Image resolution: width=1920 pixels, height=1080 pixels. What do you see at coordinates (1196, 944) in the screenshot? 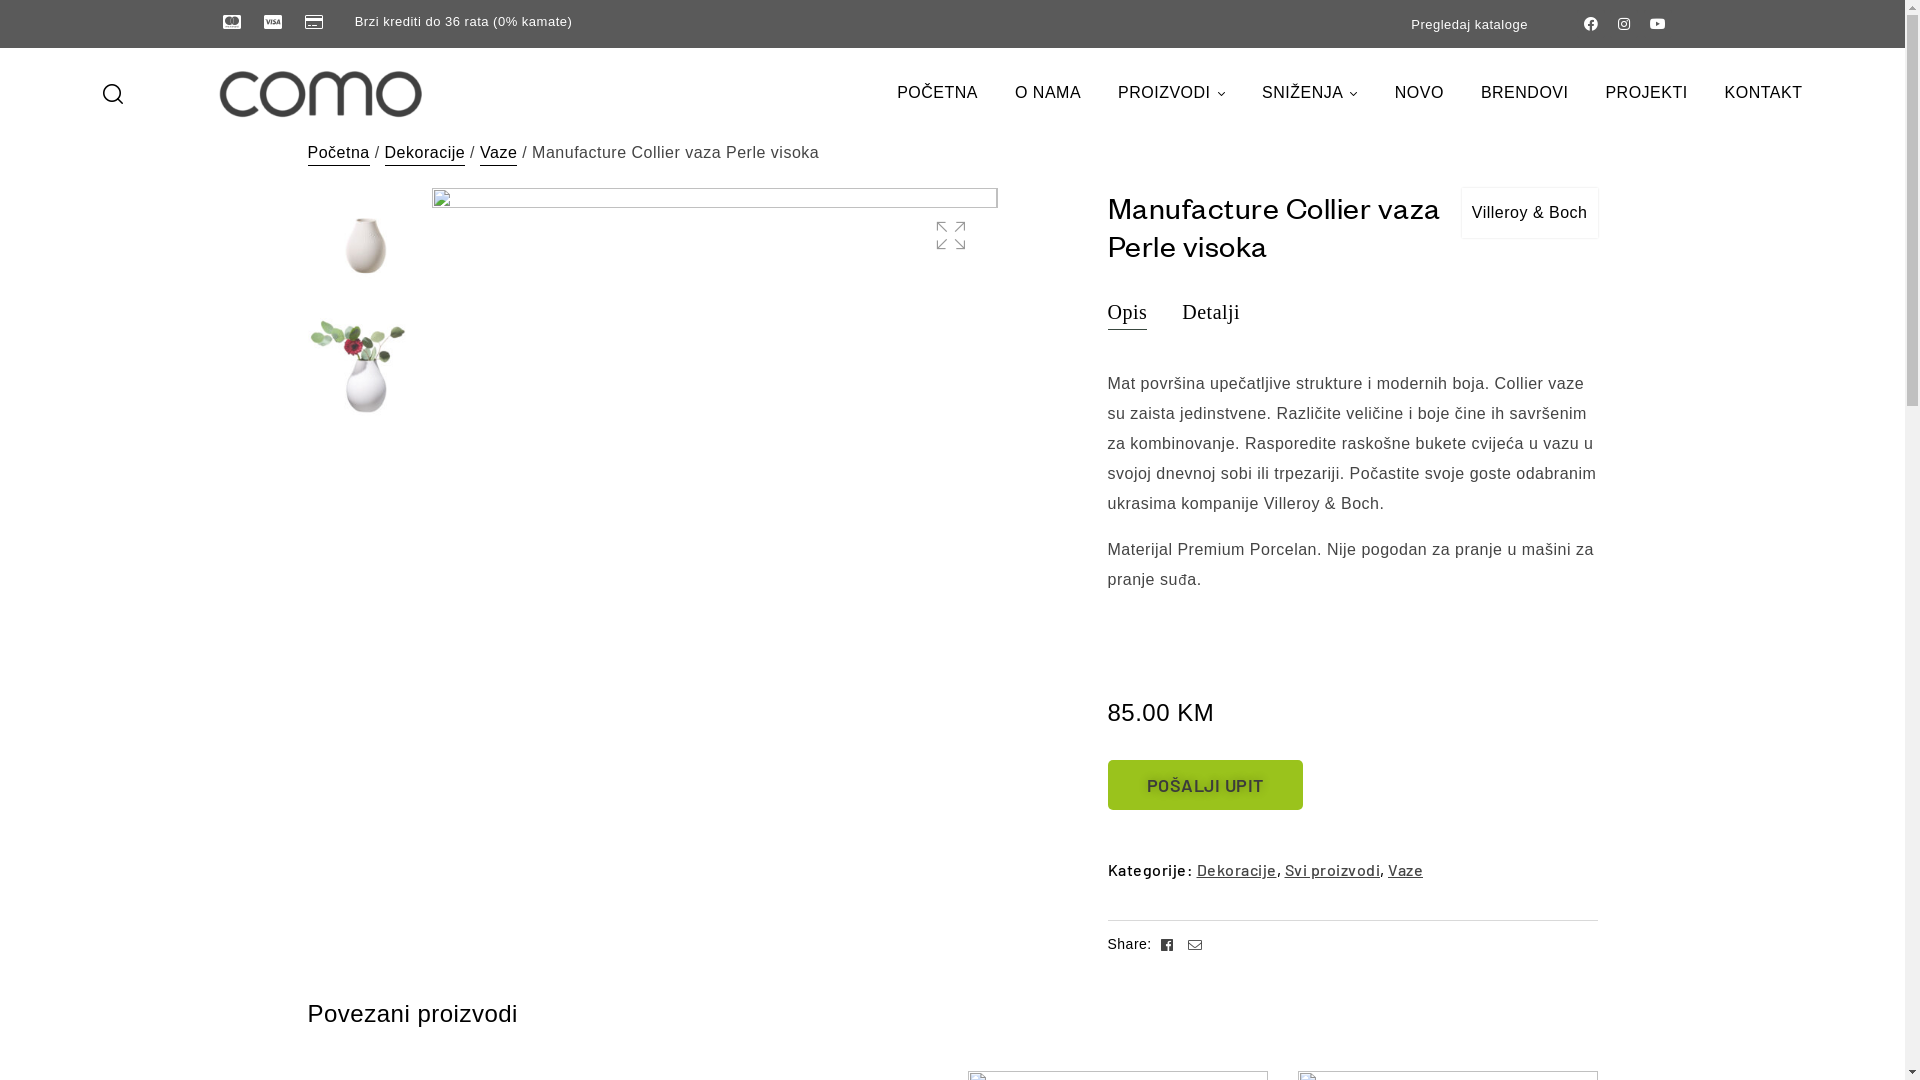
I see `Email` at bounding box center [1196, 944].